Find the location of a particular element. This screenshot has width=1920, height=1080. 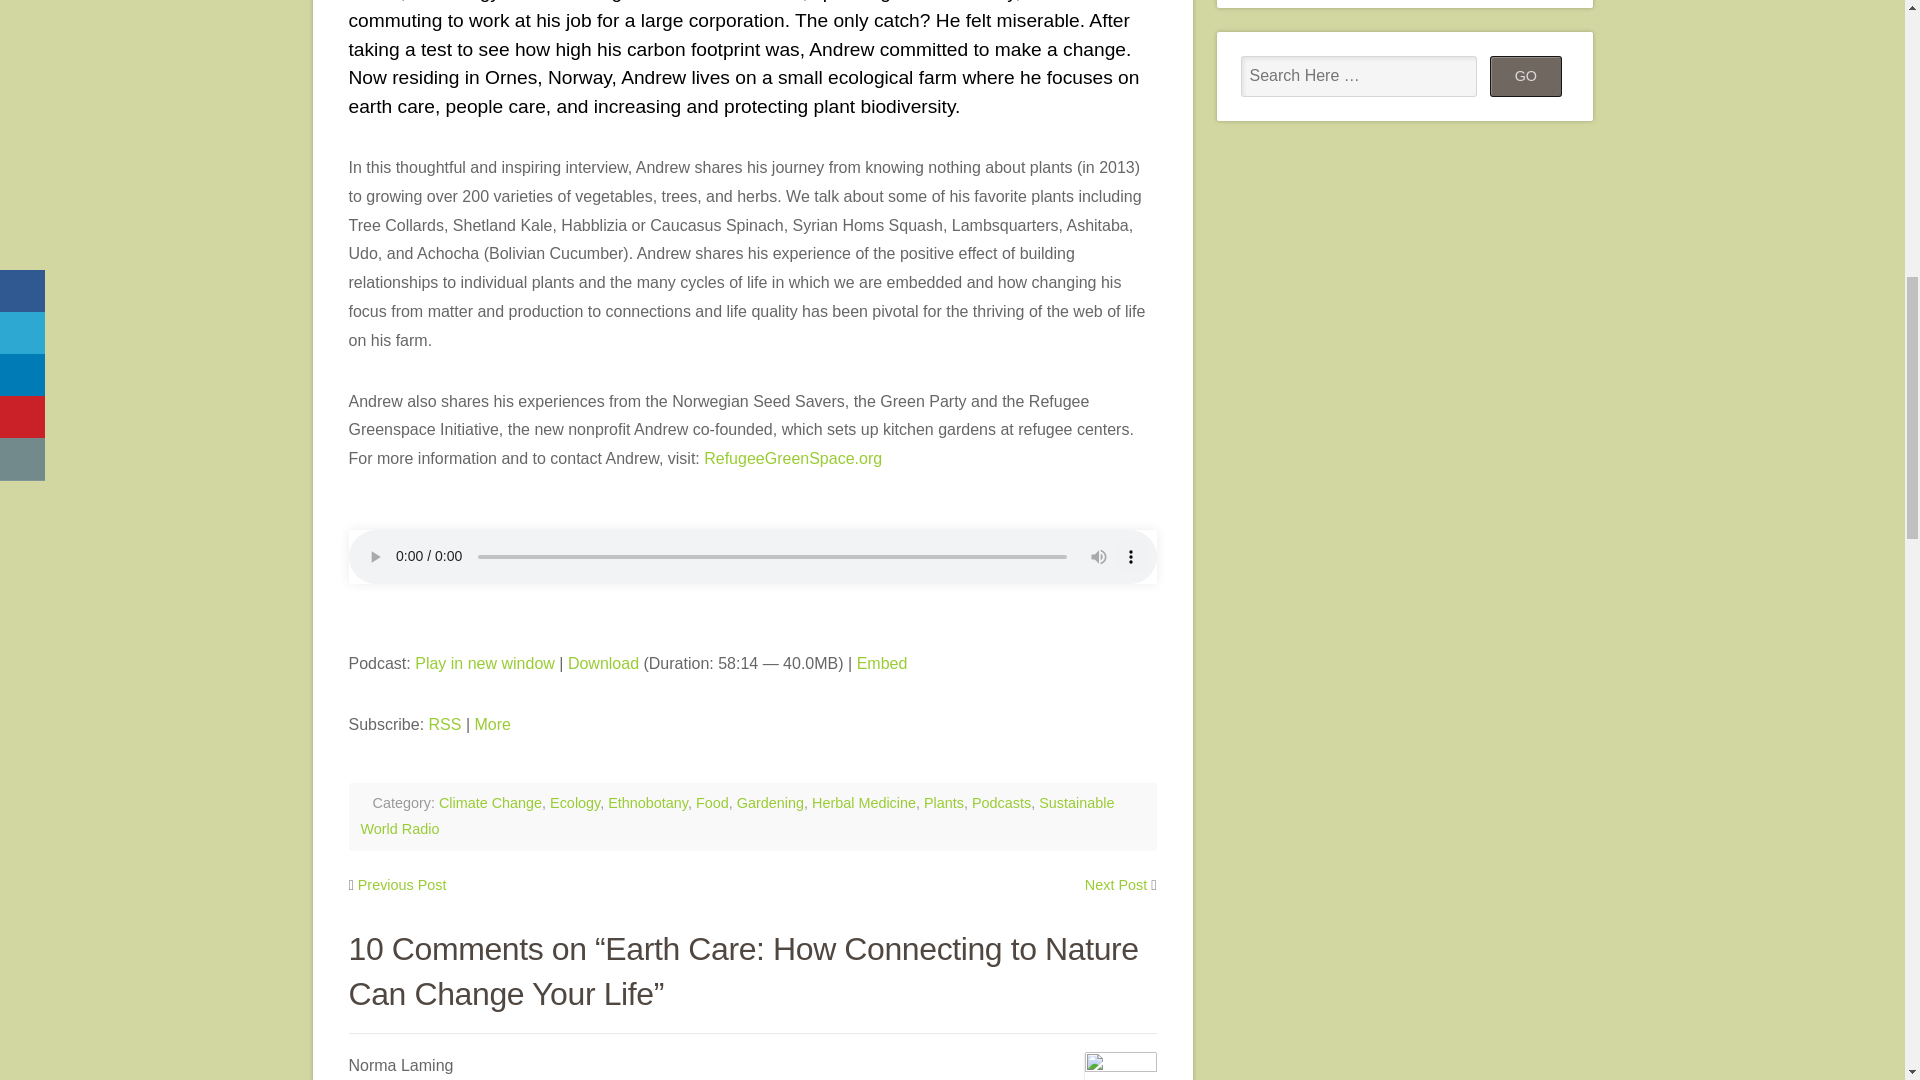

Play in new window is located at coordinates (484, 662).